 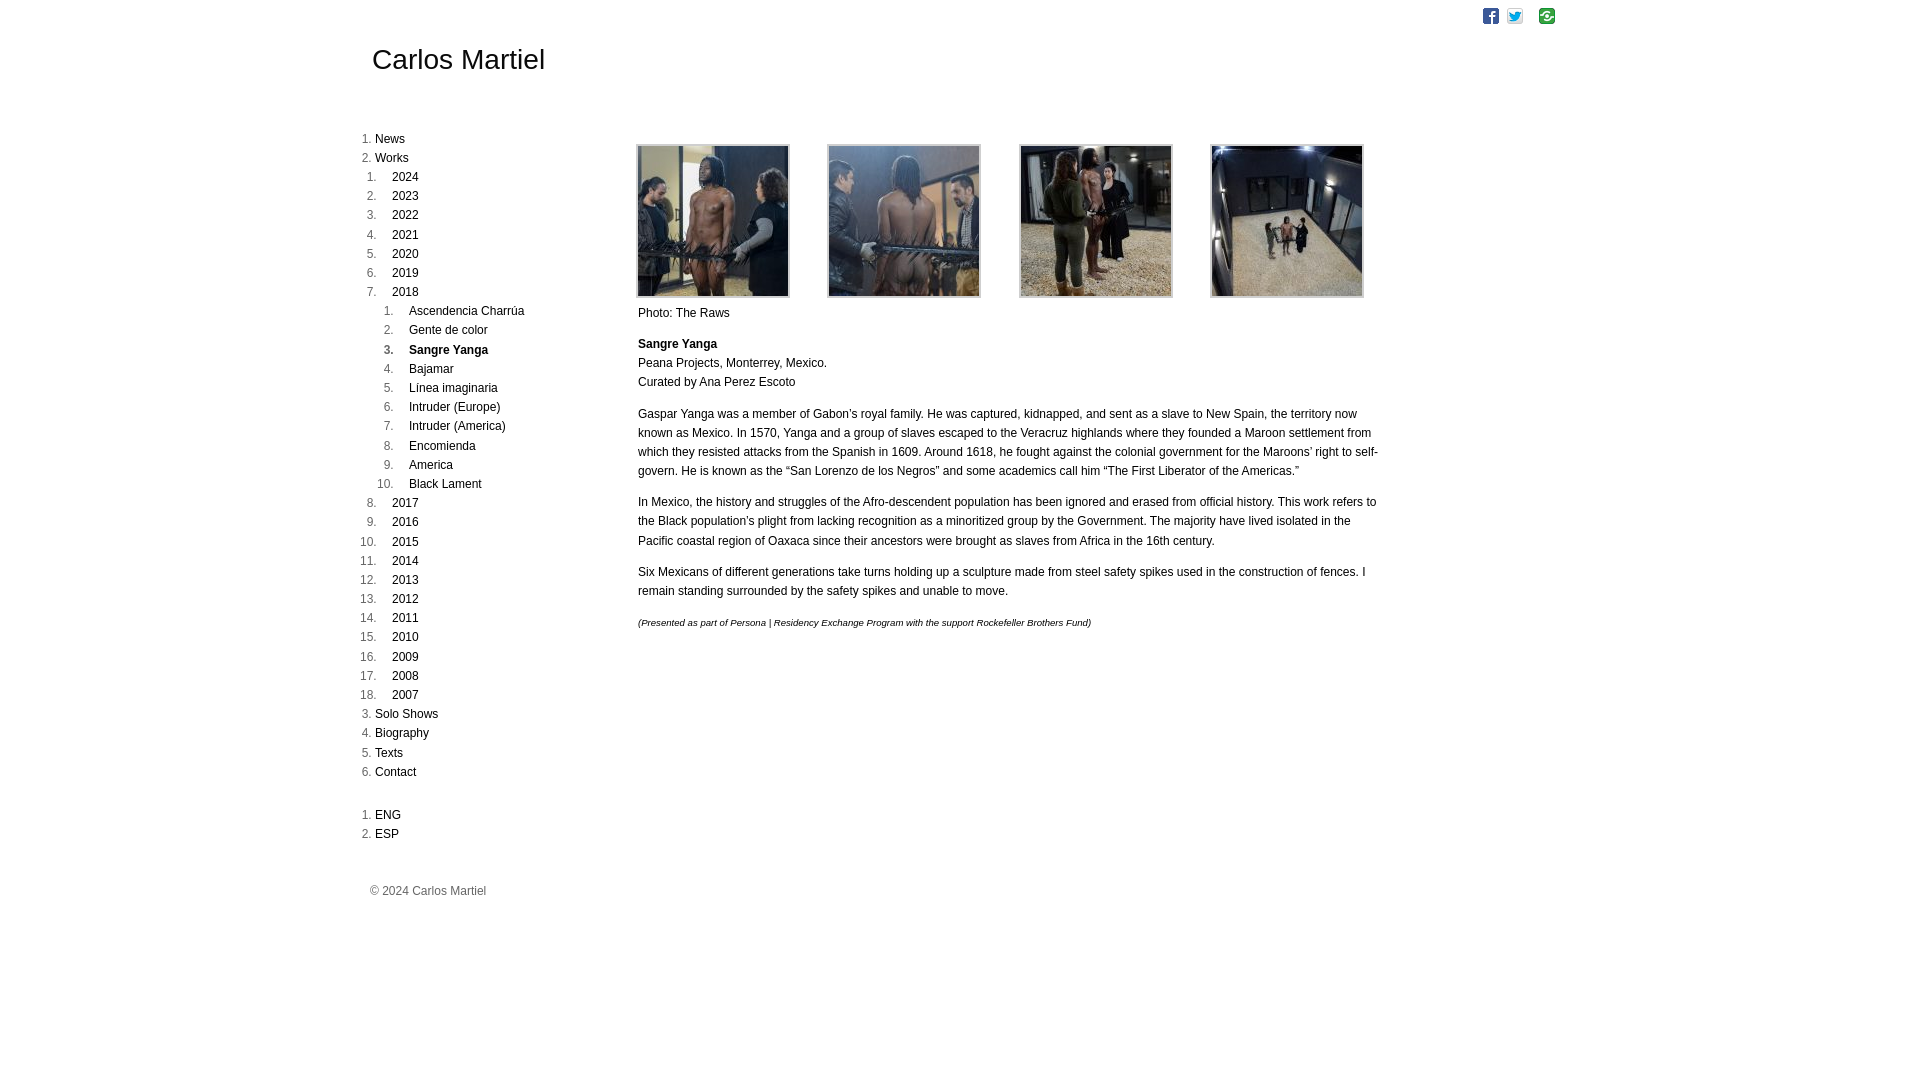 I want to click on Sangre Yanga, so click(x=1286, y=294).